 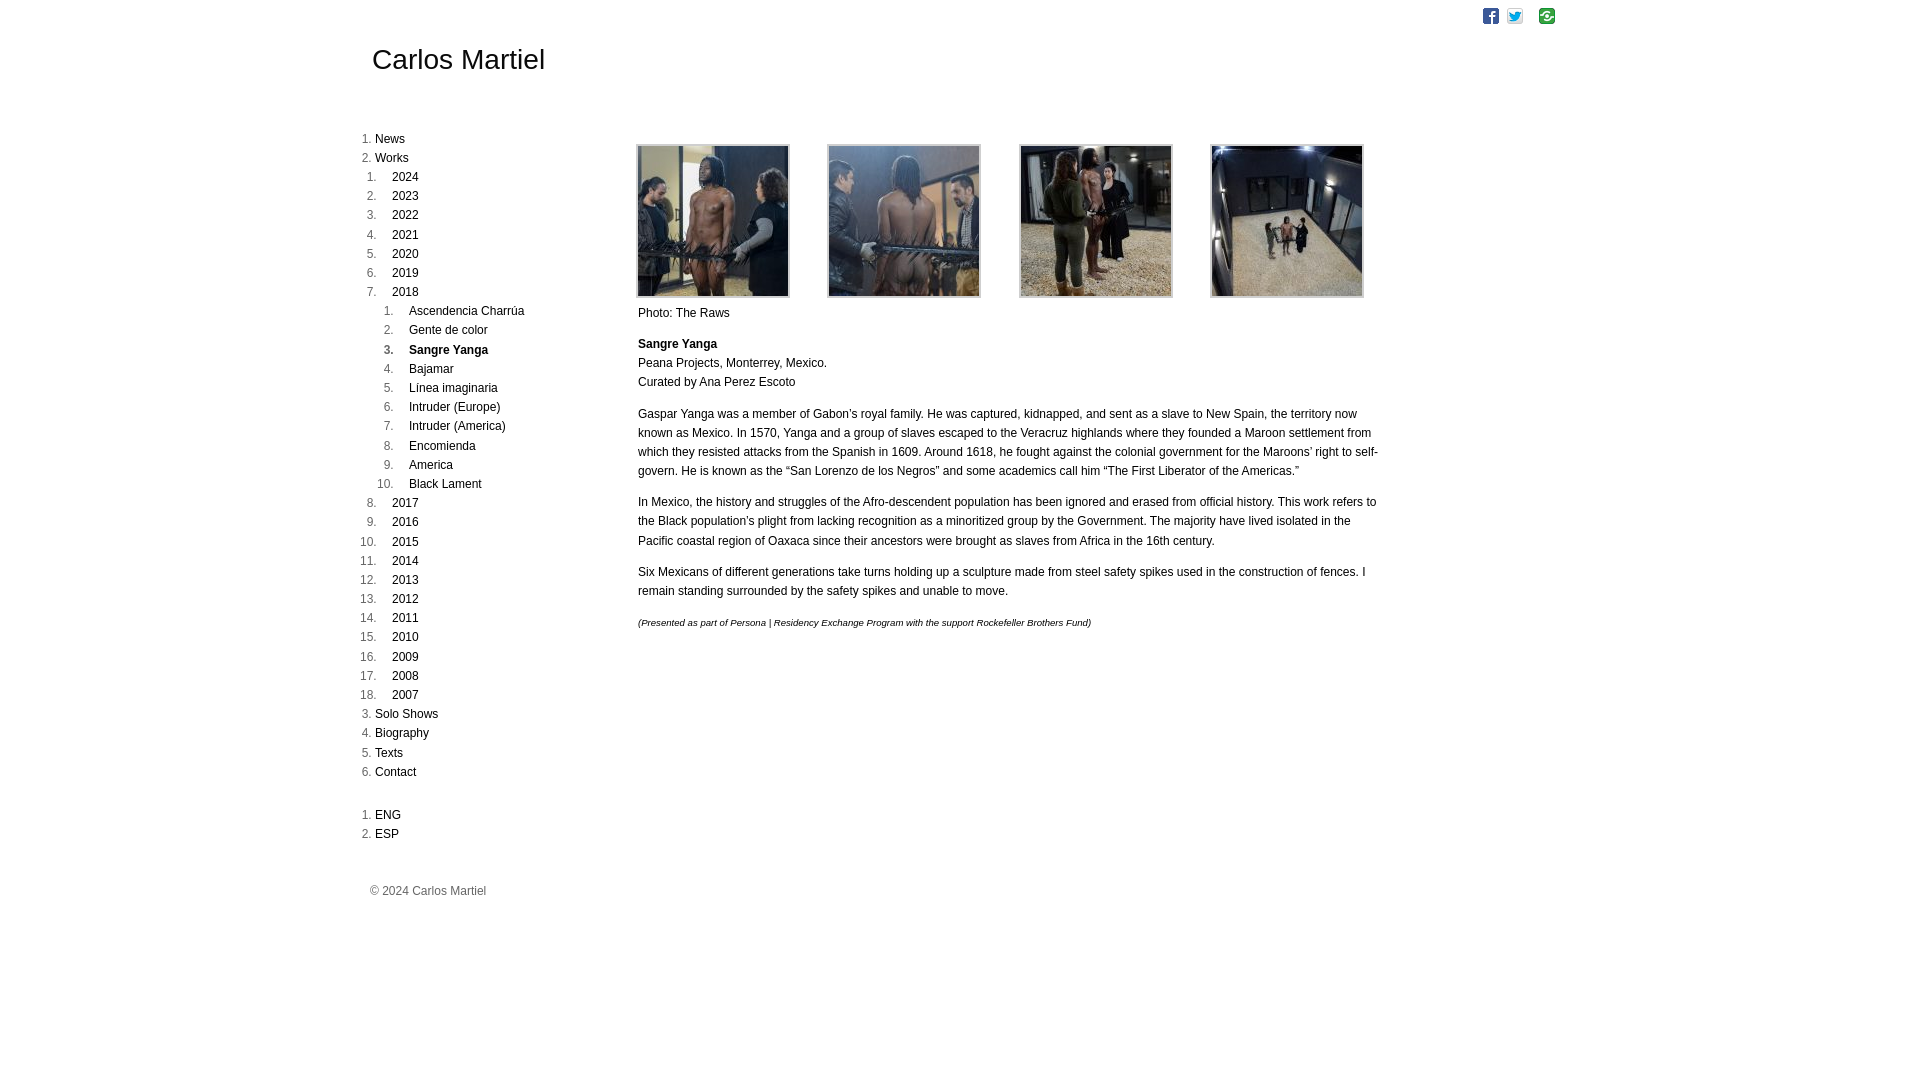 I want to click on Sangre Yanga, so click(x=1286, y=294).